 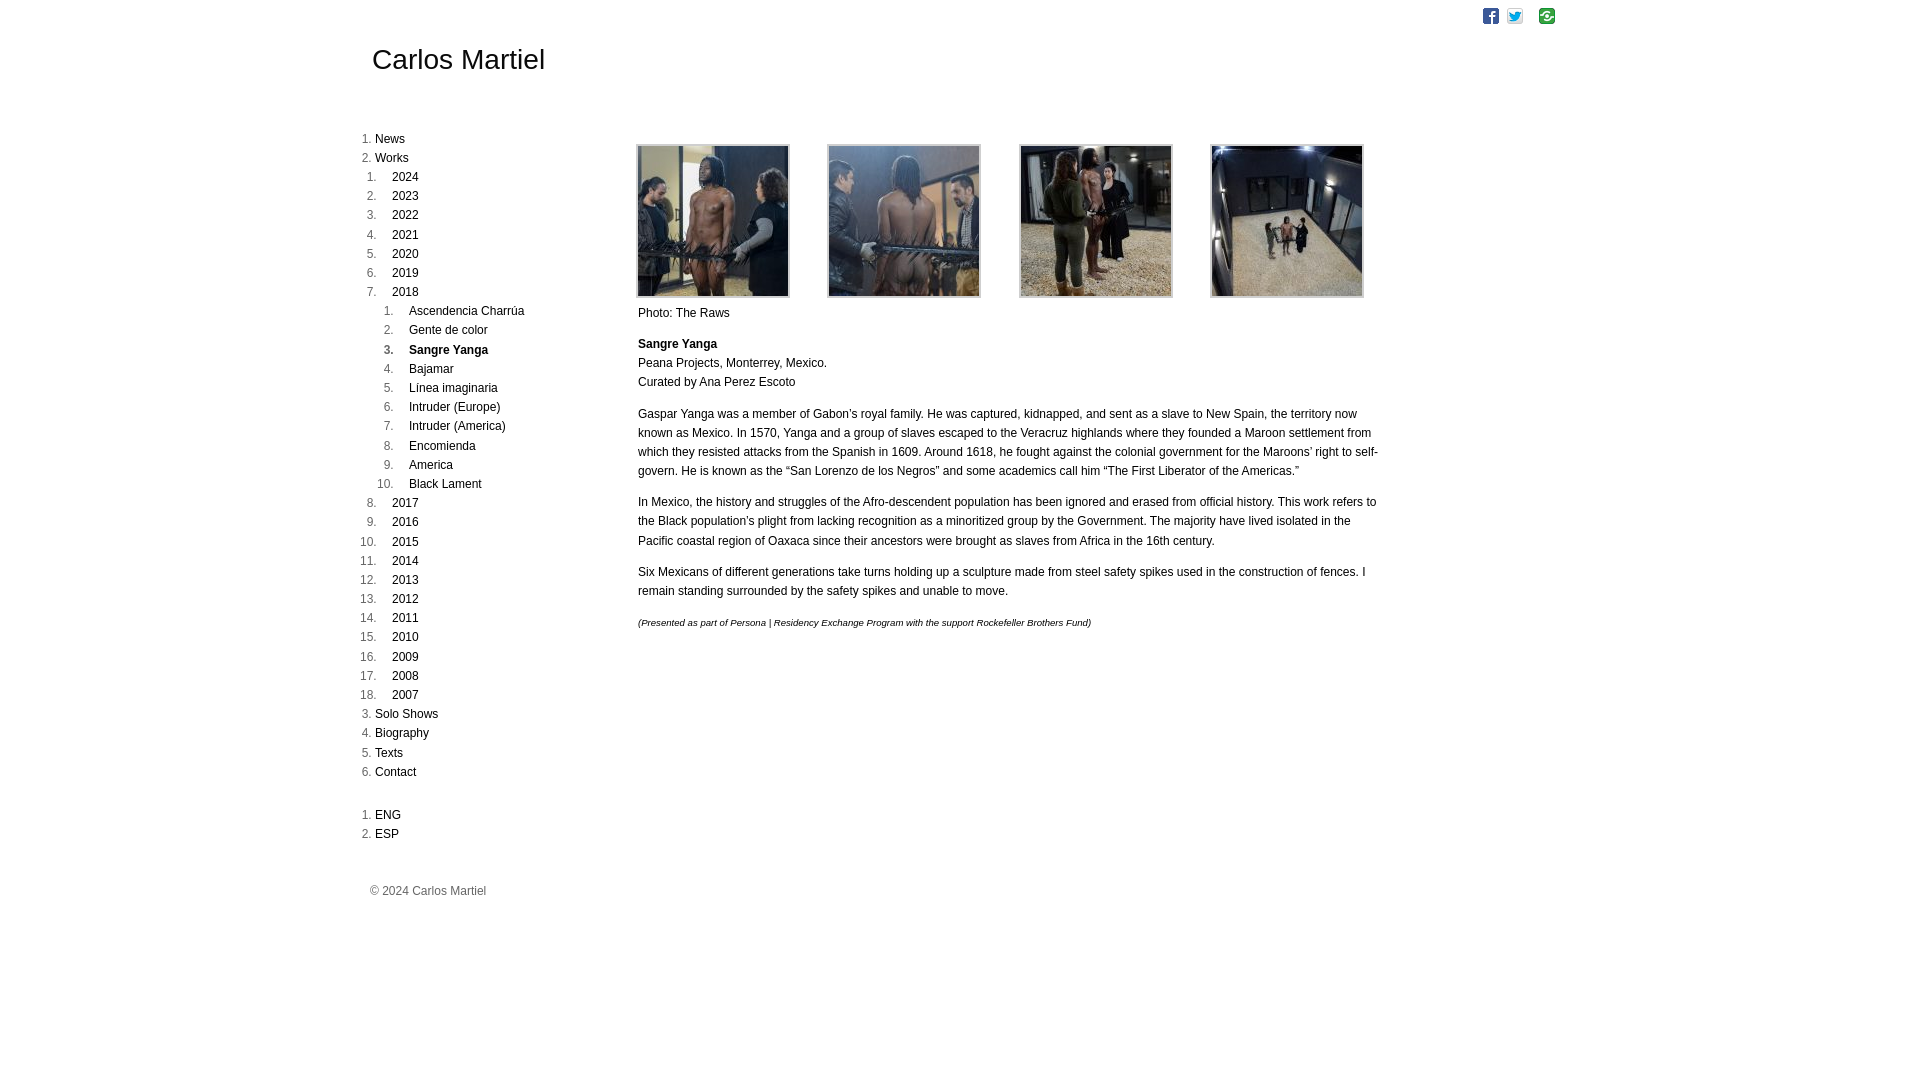 I want to click on Sangre Yanga, so click(x=1286, y=294).